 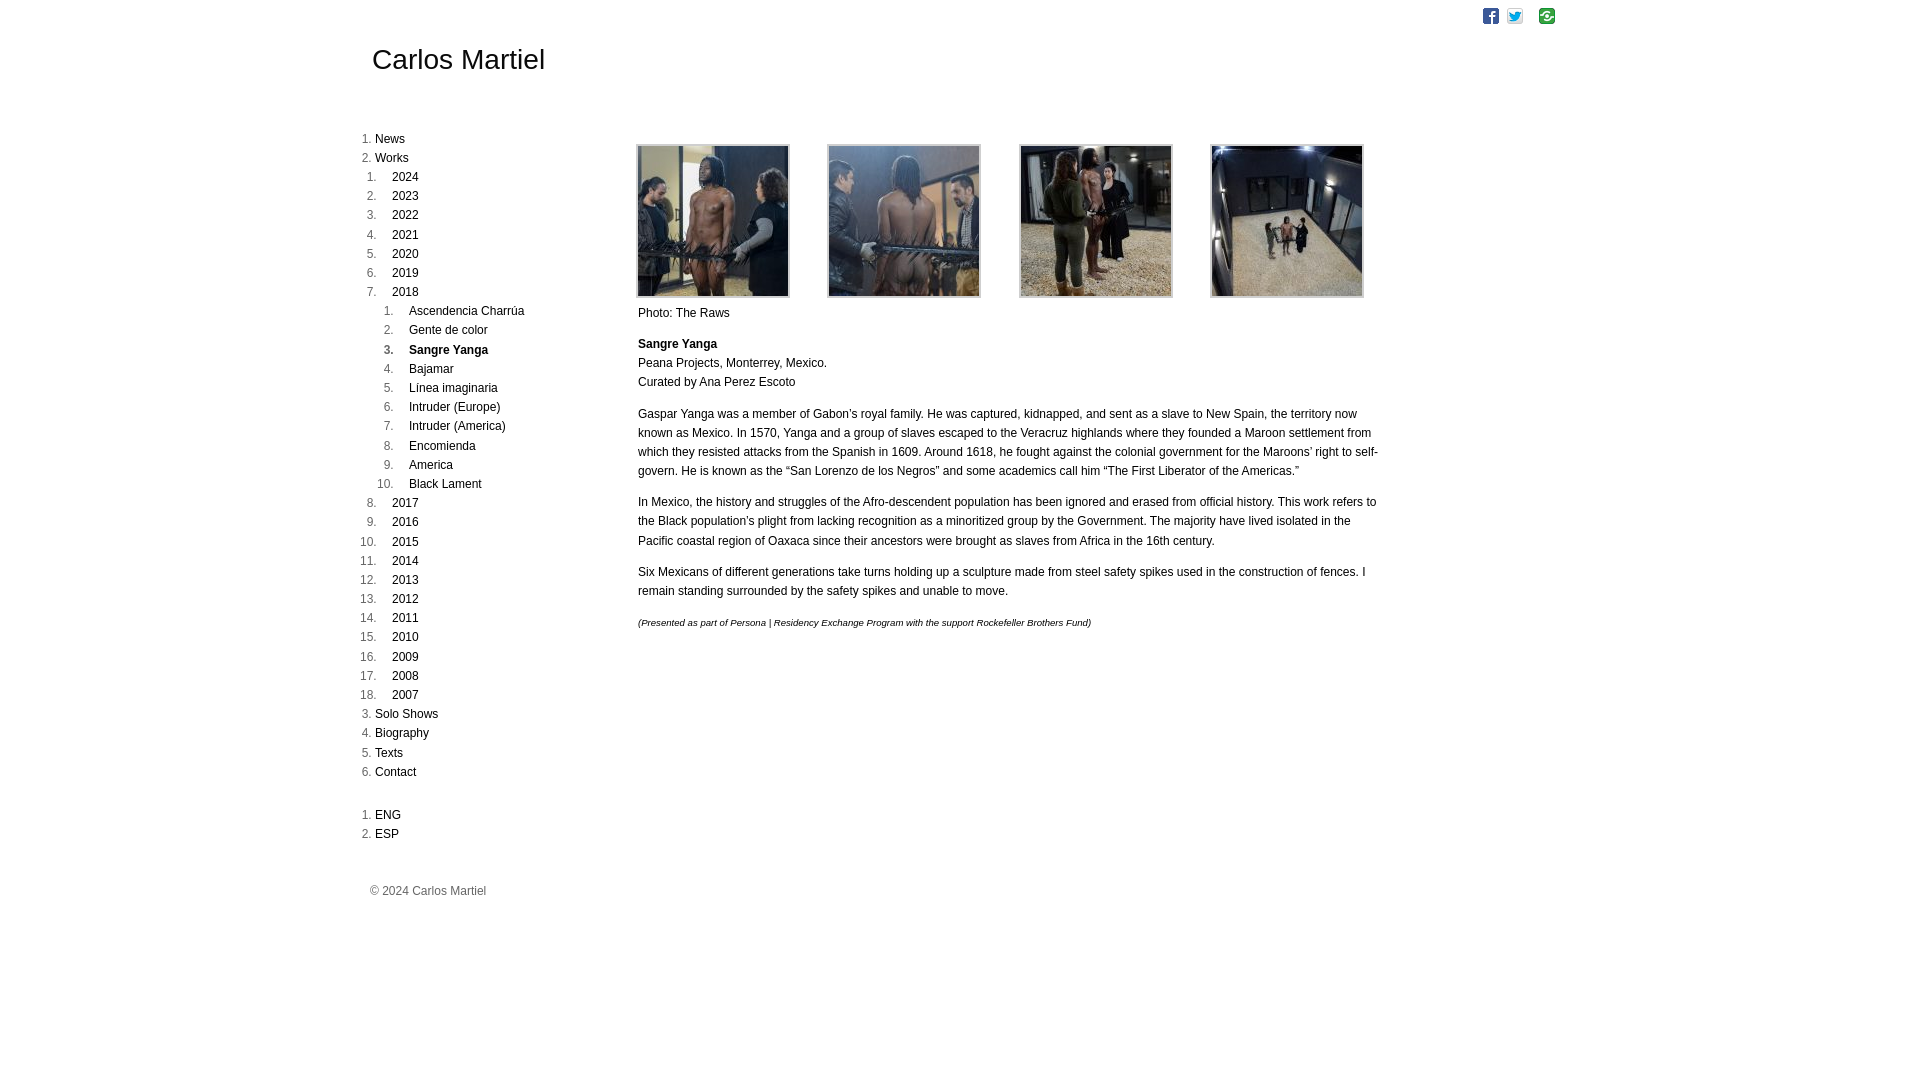 I want to click on Sangre Yanga, so click(x=1286, y=294).